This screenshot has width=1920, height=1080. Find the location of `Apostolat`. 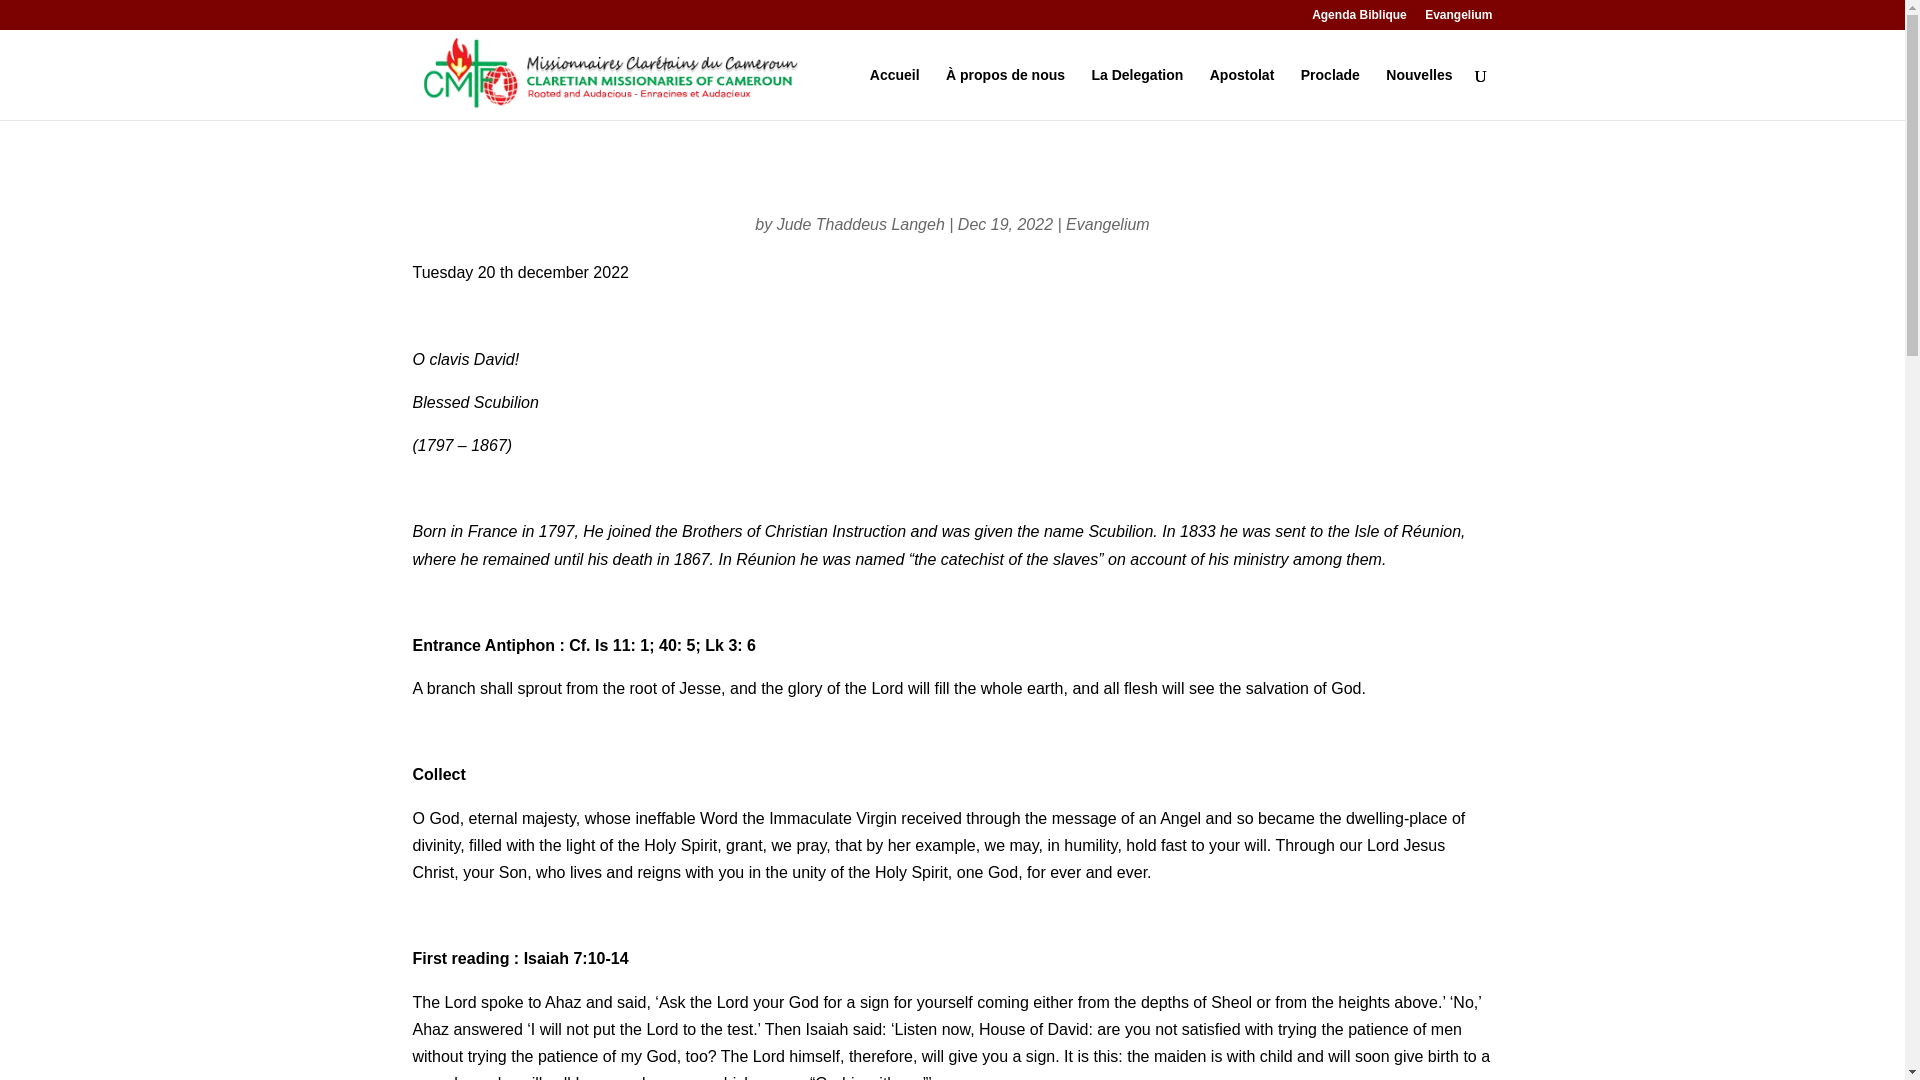

Apostolat is located at coordinates (1242, 94).